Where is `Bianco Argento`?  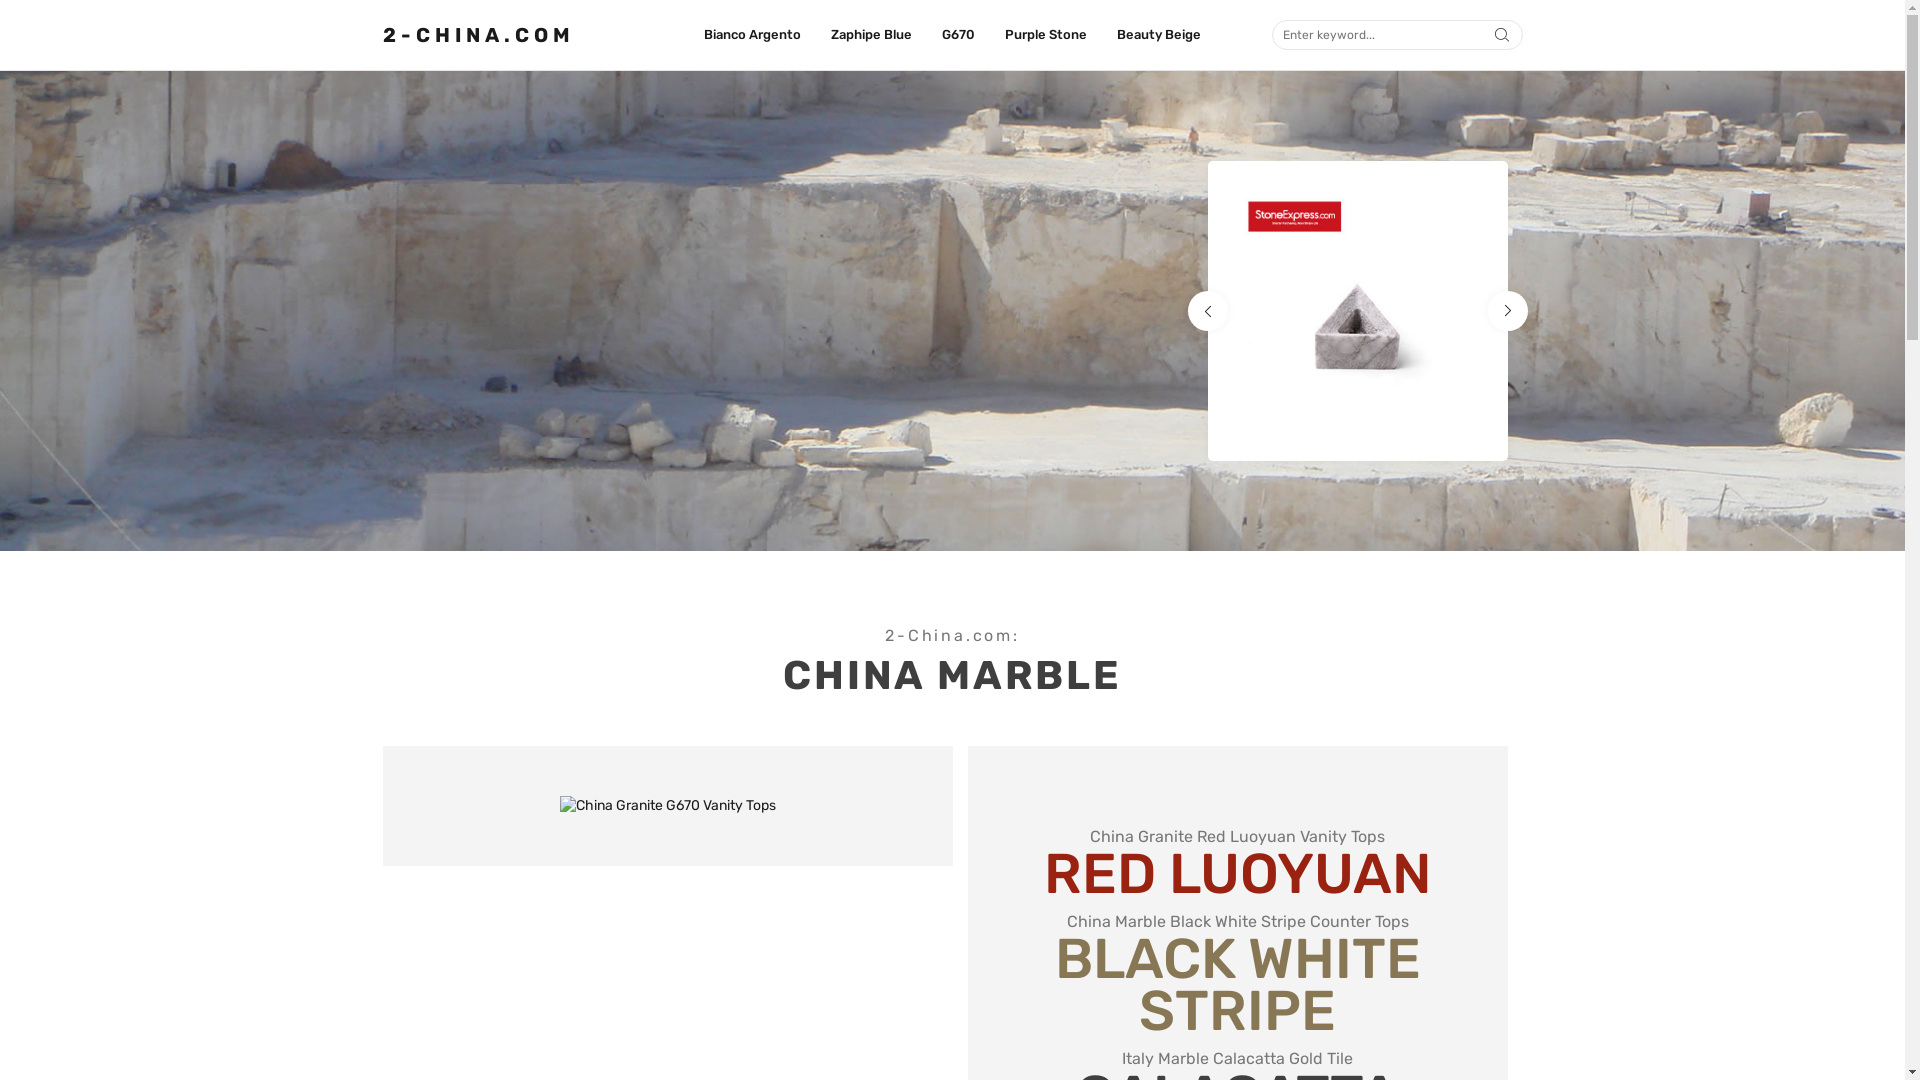 Bianco Argento is located at coordinates (752, 35).